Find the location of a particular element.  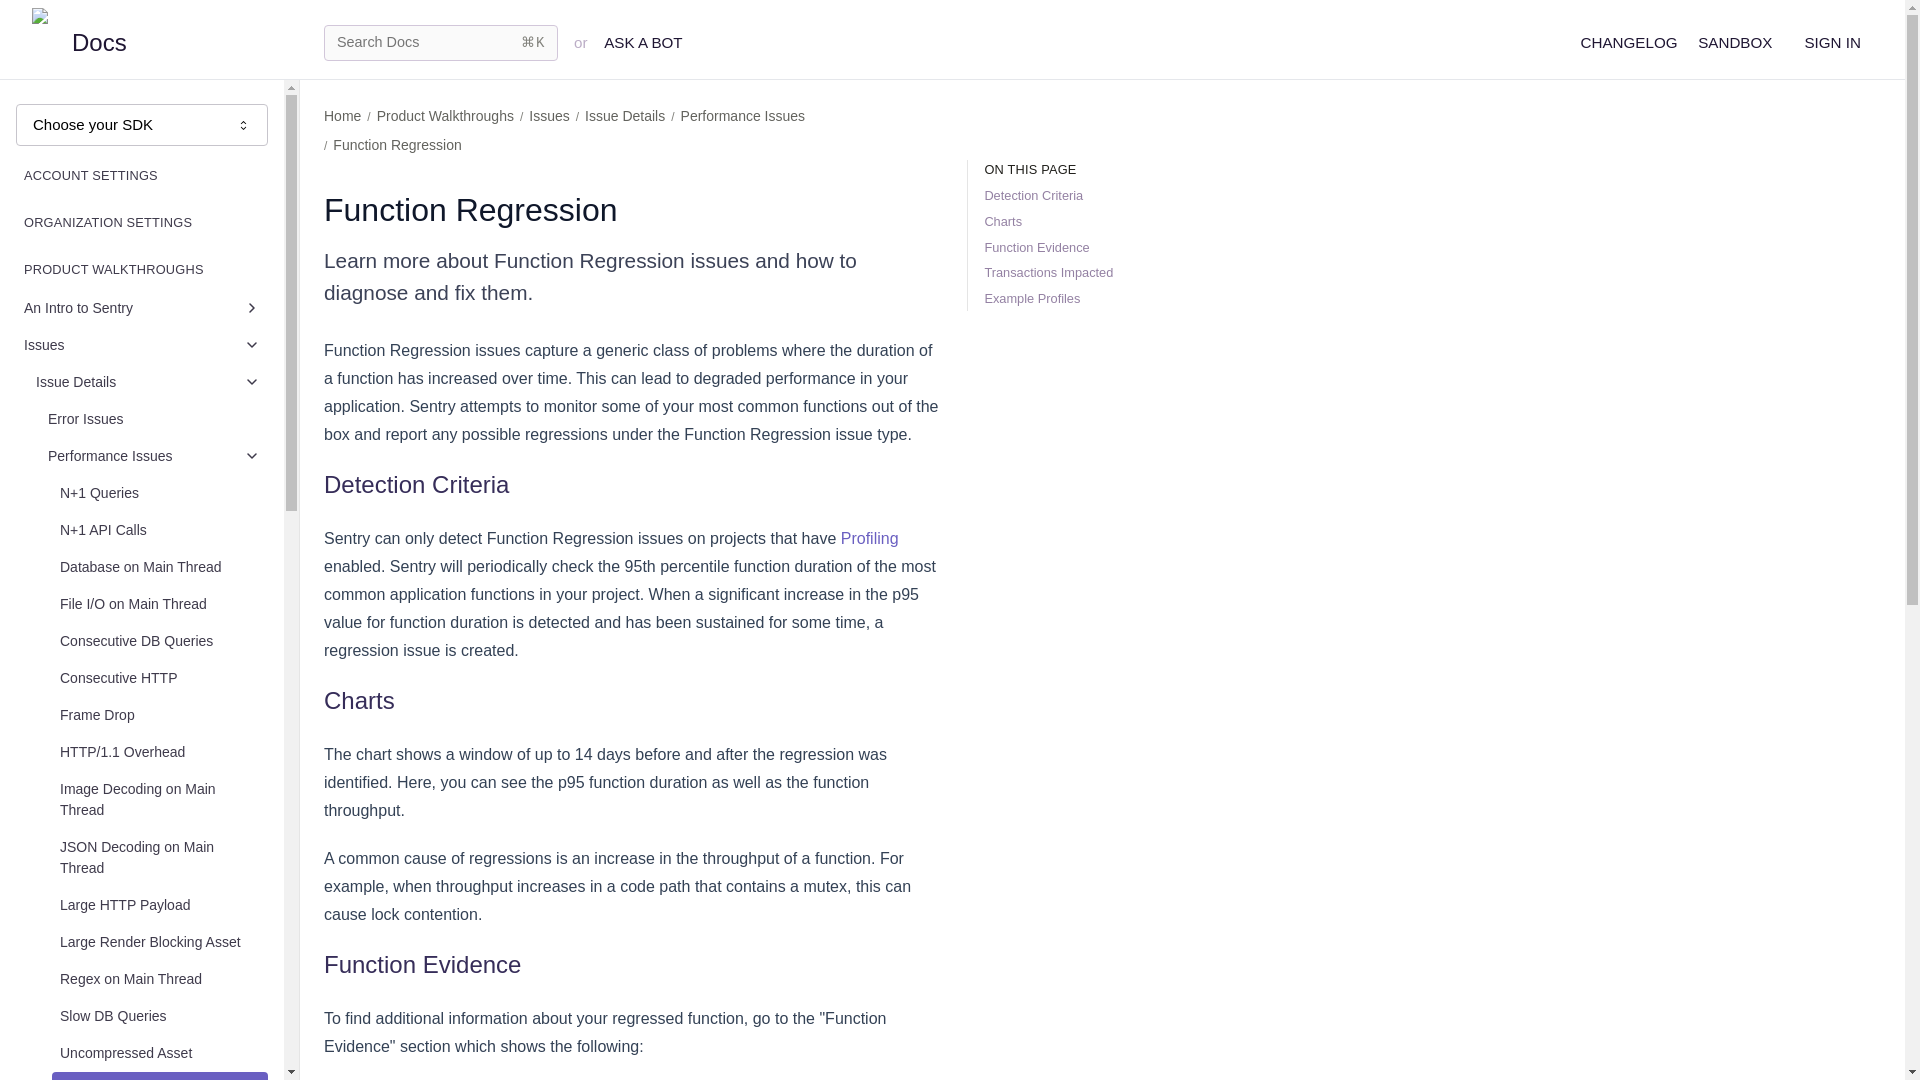

Large HTTP Payload is located at coordinates (160, 905).